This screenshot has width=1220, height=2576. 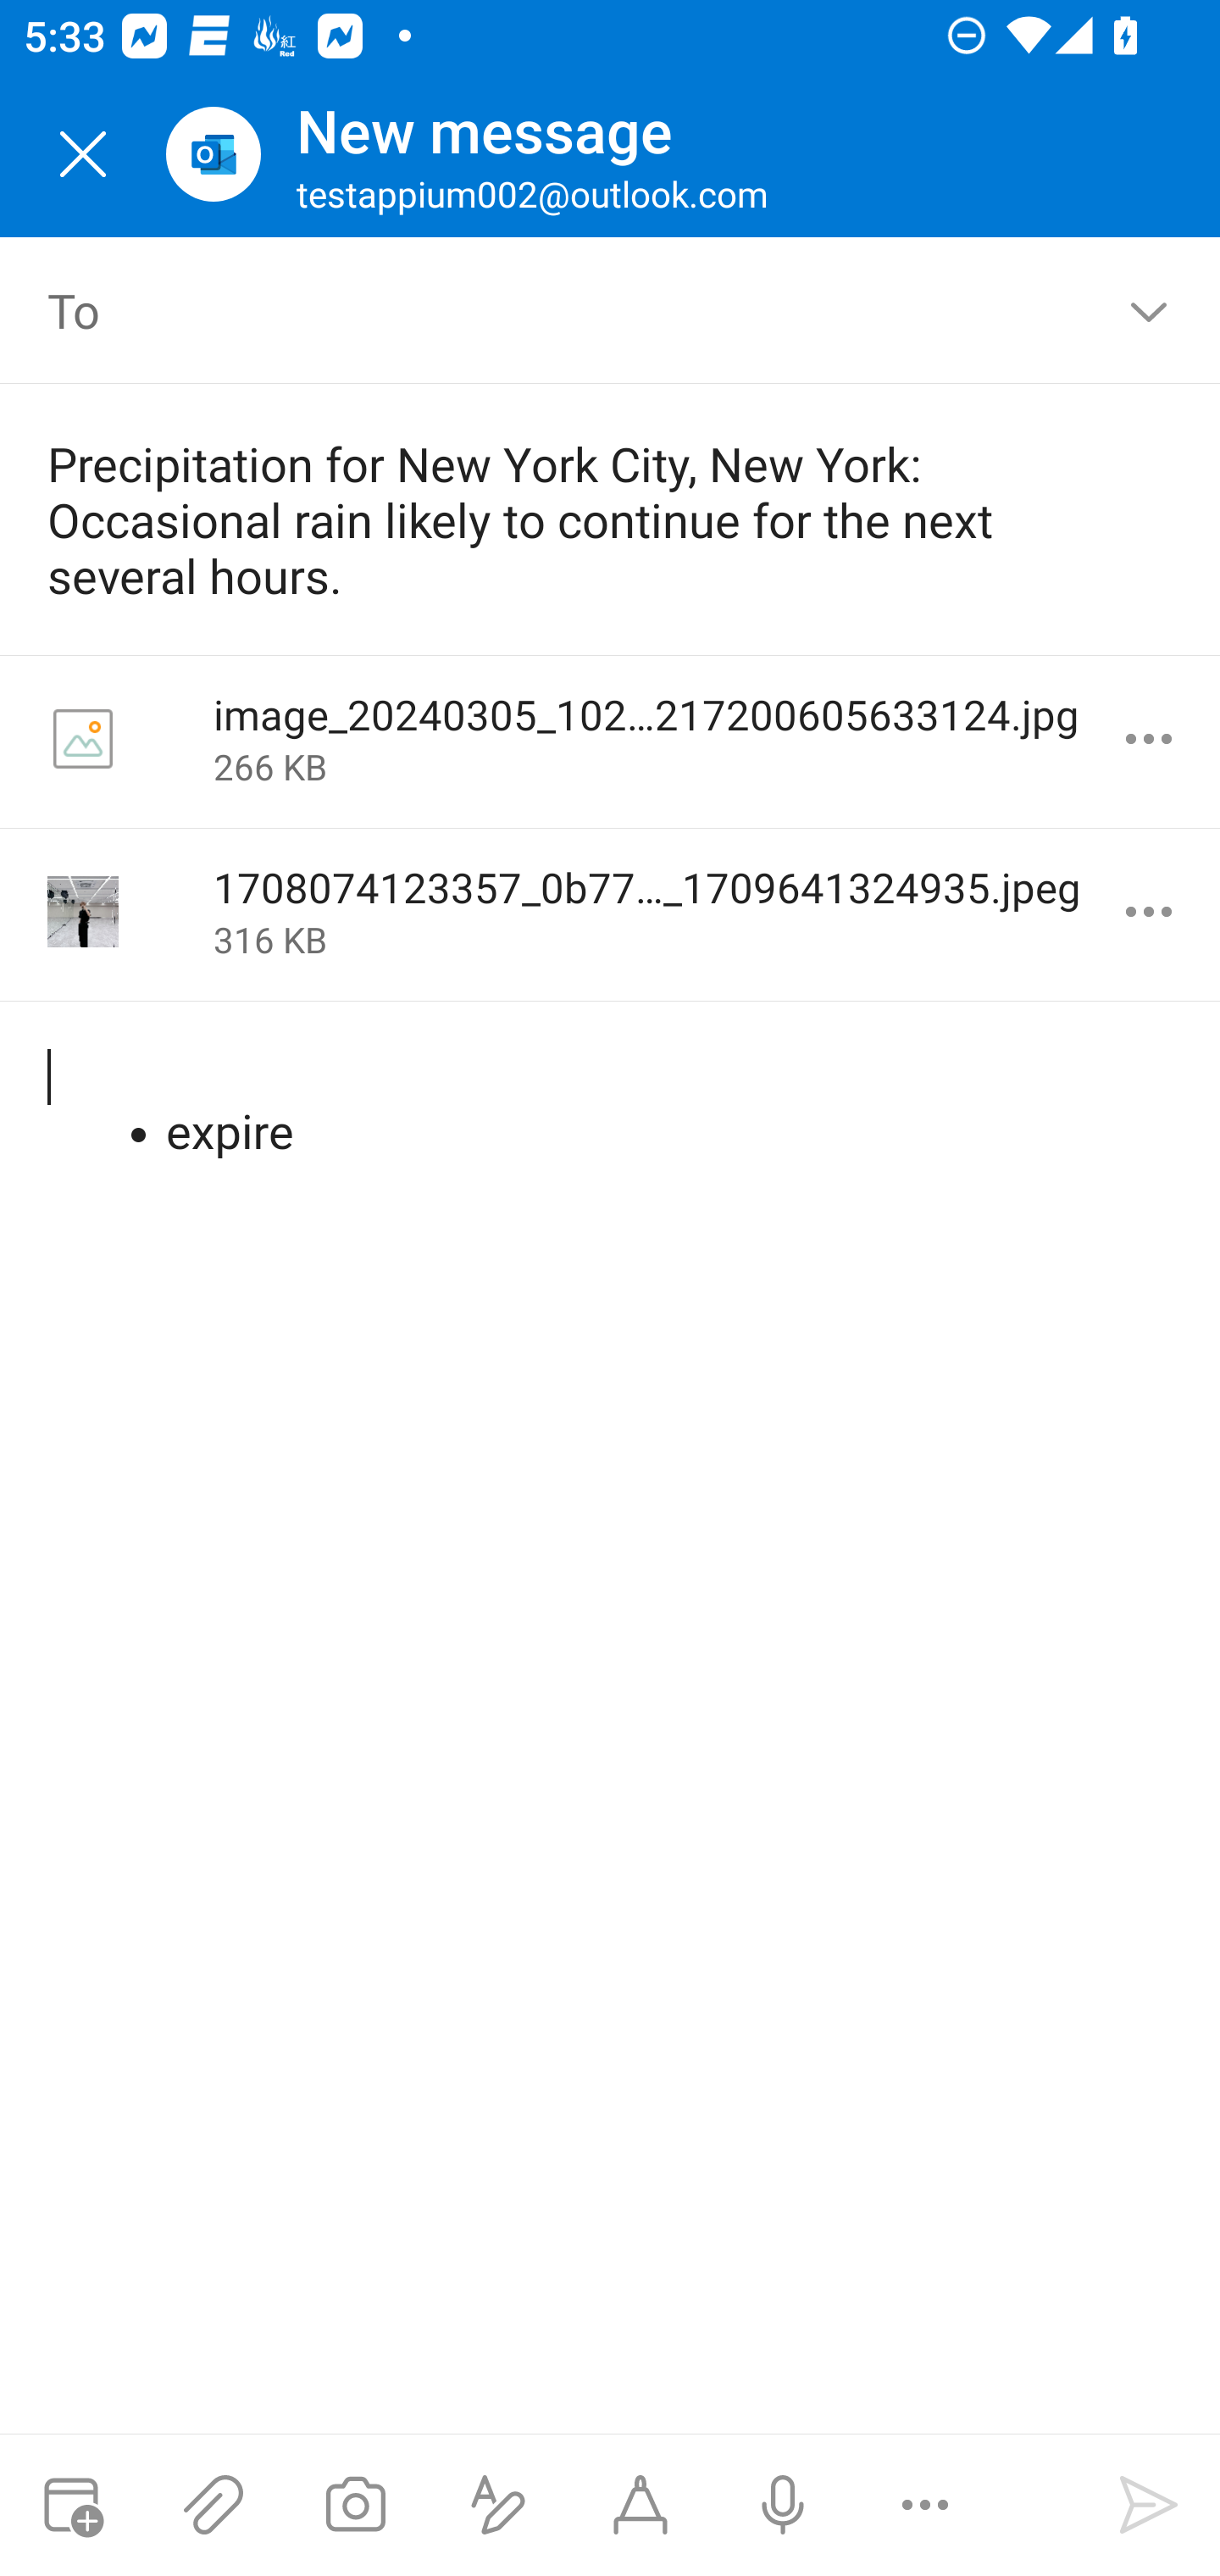 I want to click on Show formatting options, so click(x=498, y=2505).